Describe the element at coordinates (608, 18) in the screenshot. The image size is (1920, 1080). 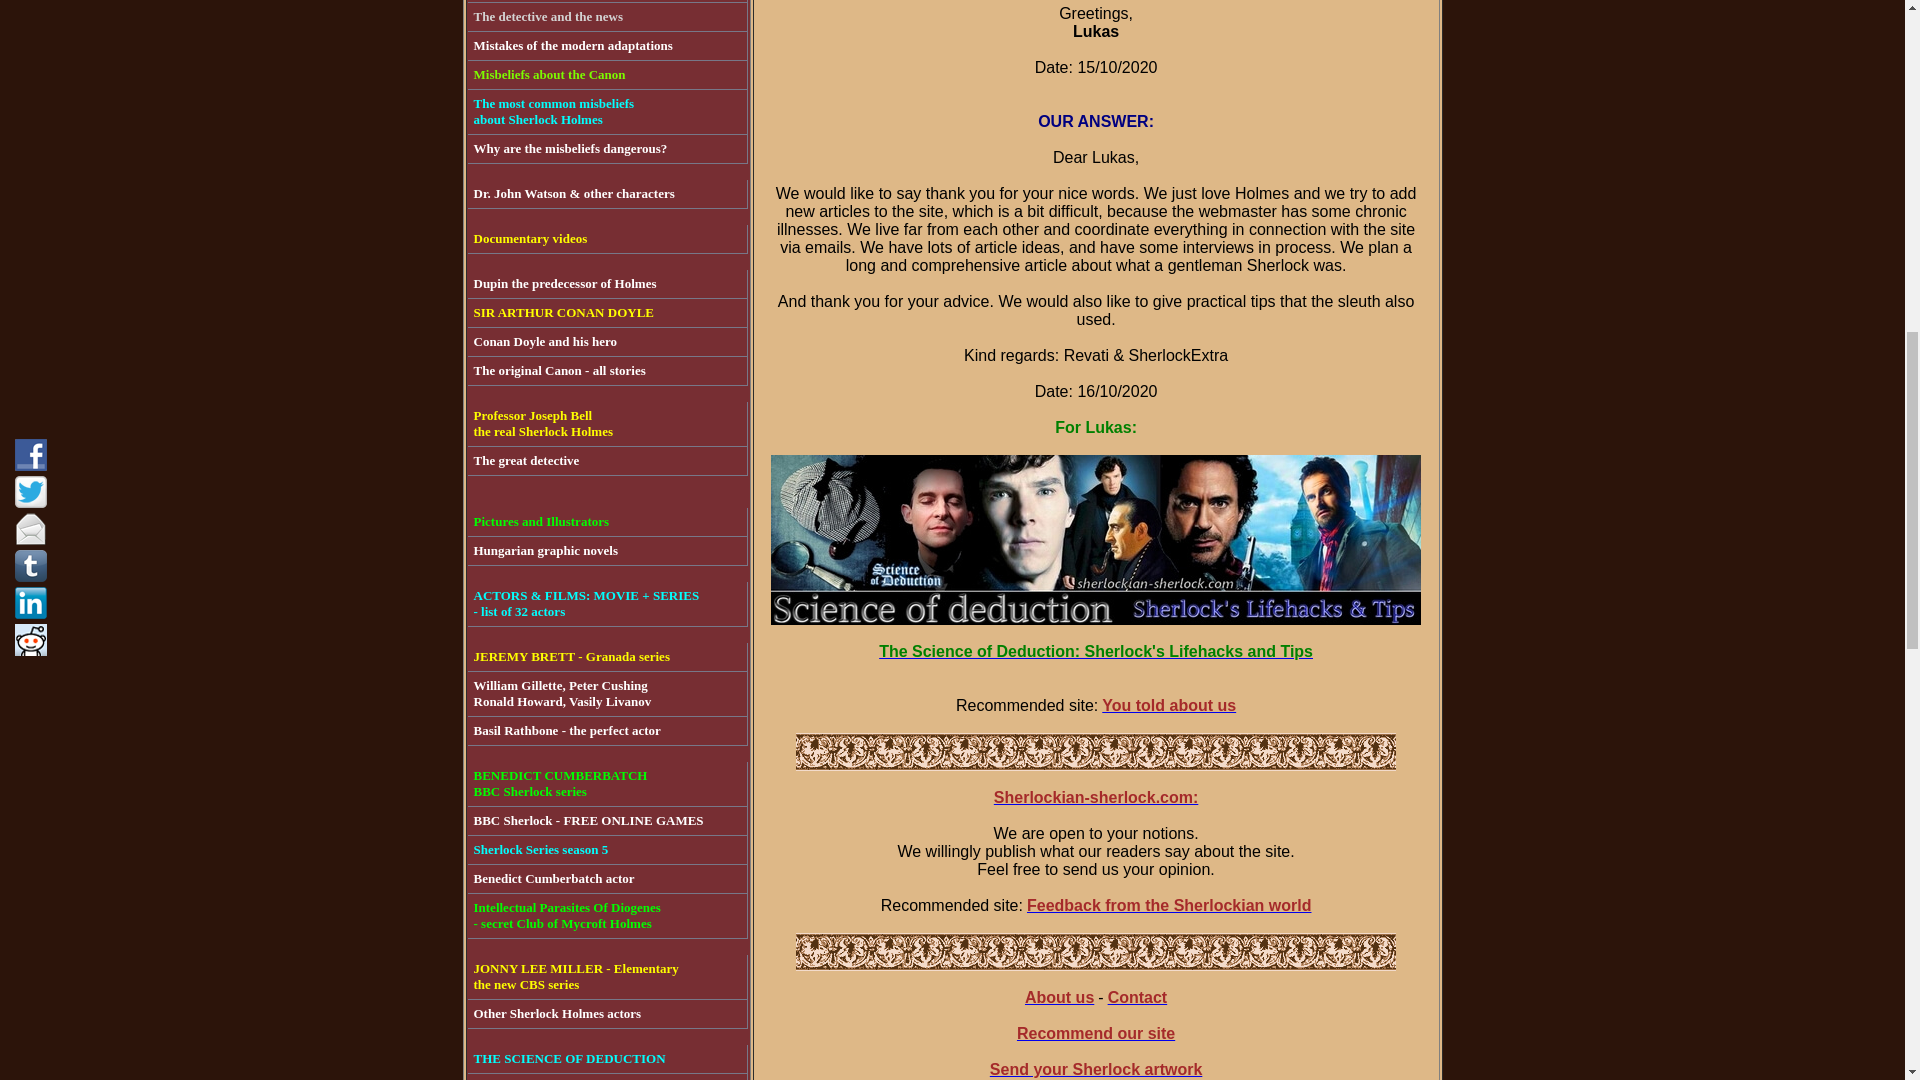
I see `BBC Sherlock - FREE ONLINE GAMES` at that location.